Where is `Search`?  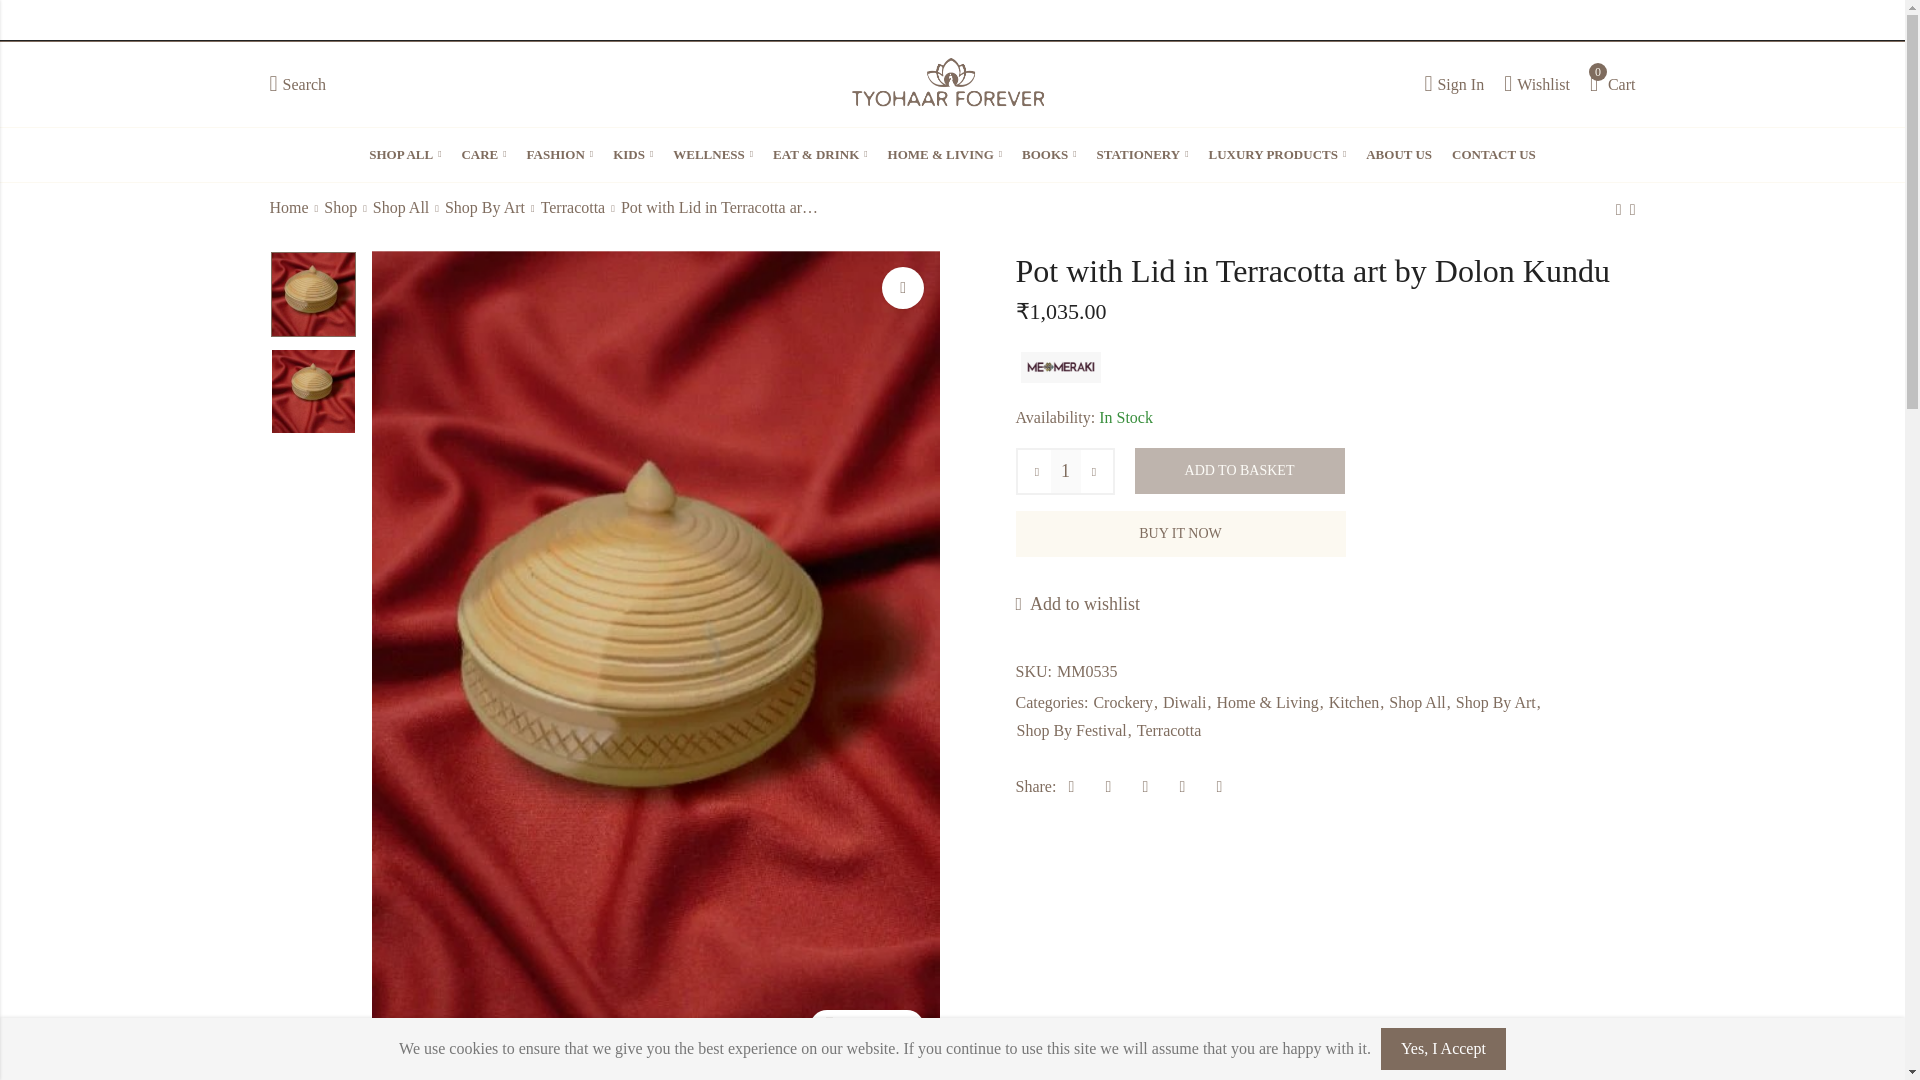
Search is located at coordinates (1454, 83).